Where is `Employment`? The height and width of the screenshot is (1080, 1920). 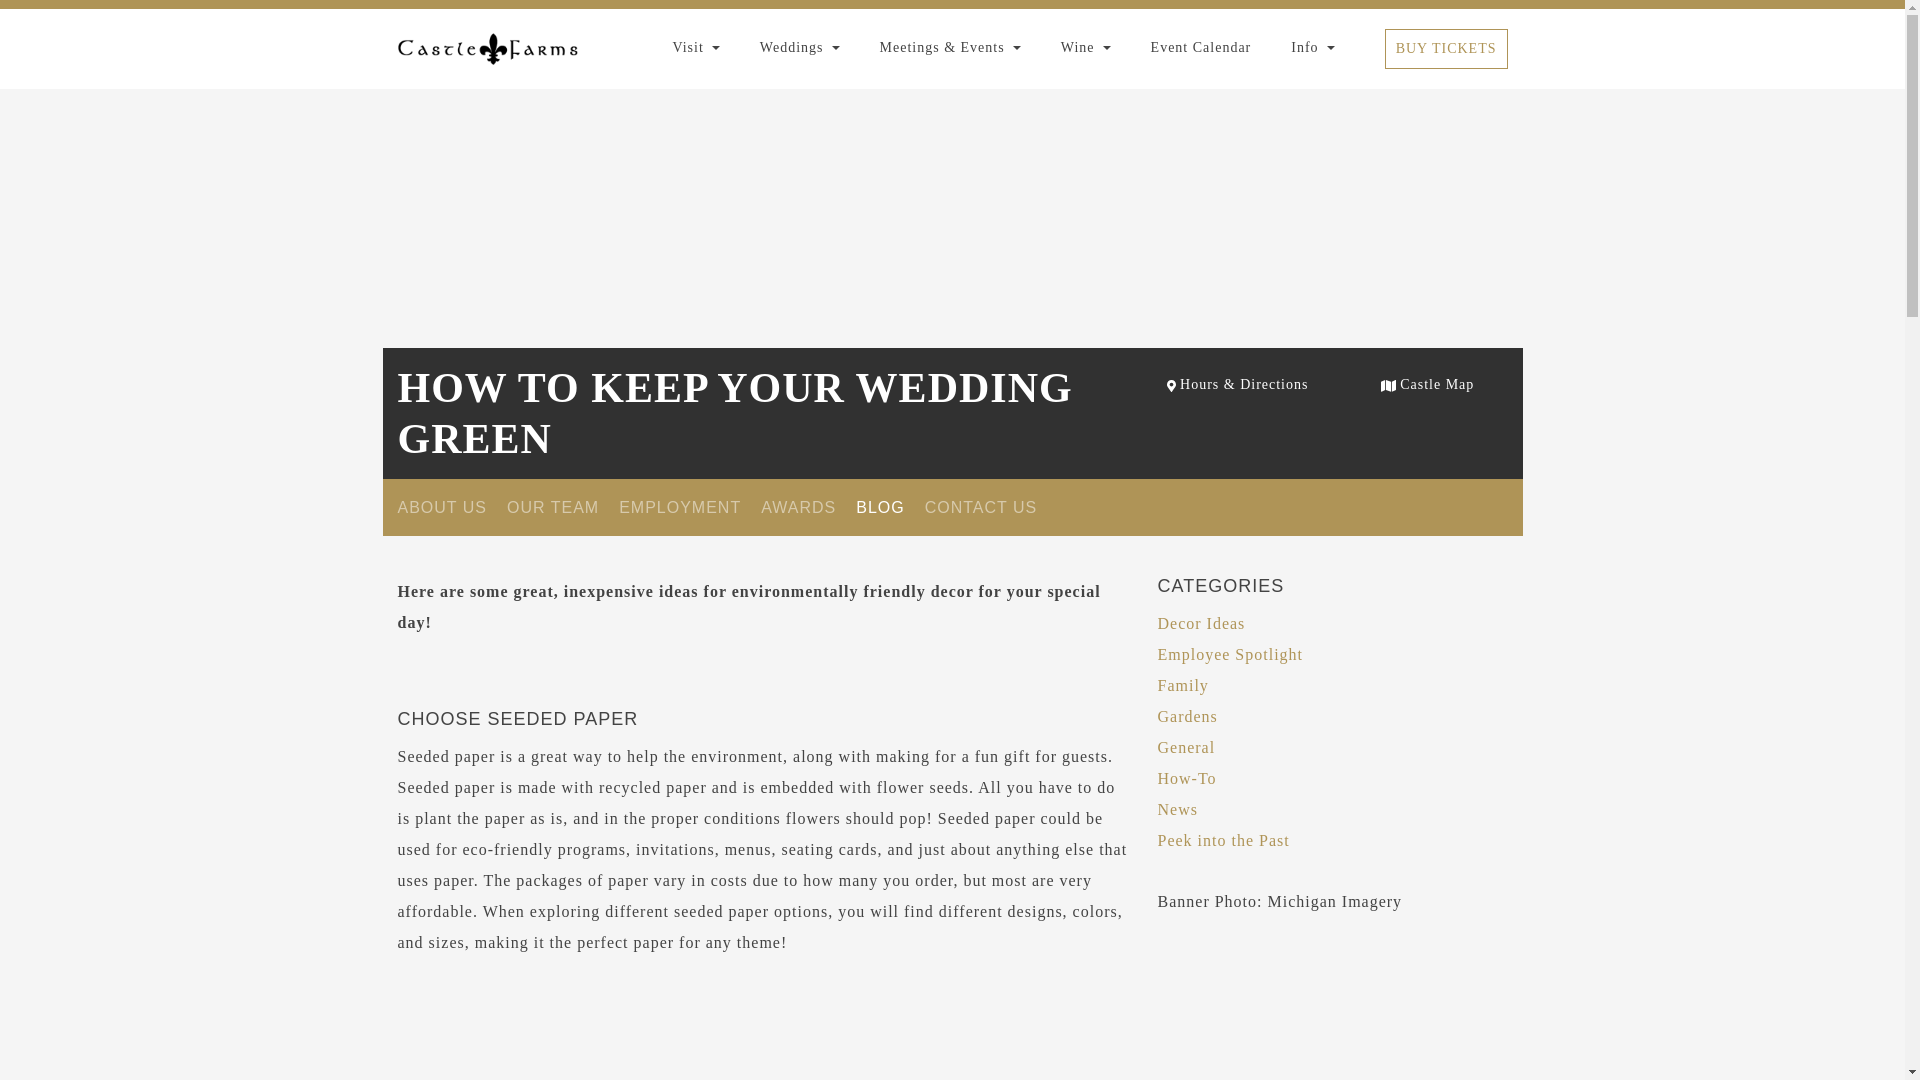
Employment is located at coordinates (680, 507).